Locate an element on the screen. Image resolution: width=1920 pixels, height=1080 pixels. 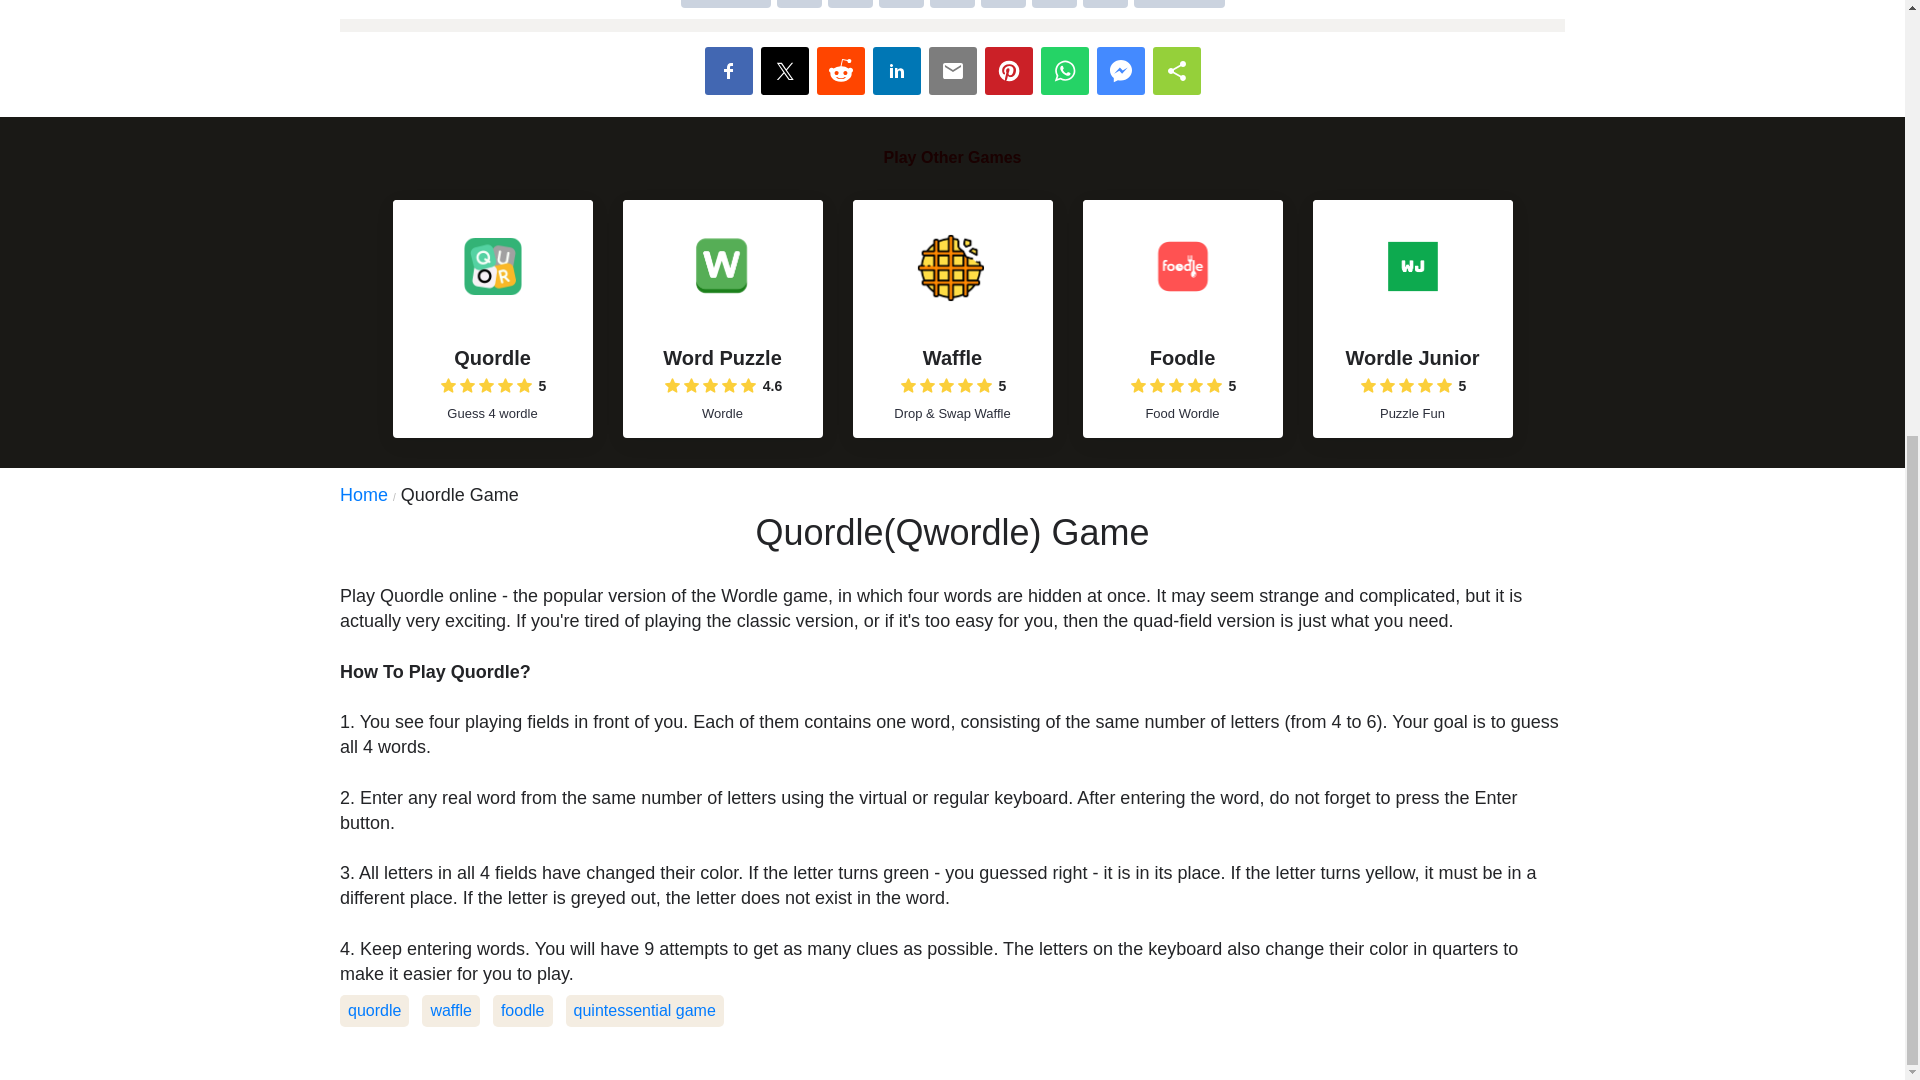
waffle is located at coordinates (451, 1010).